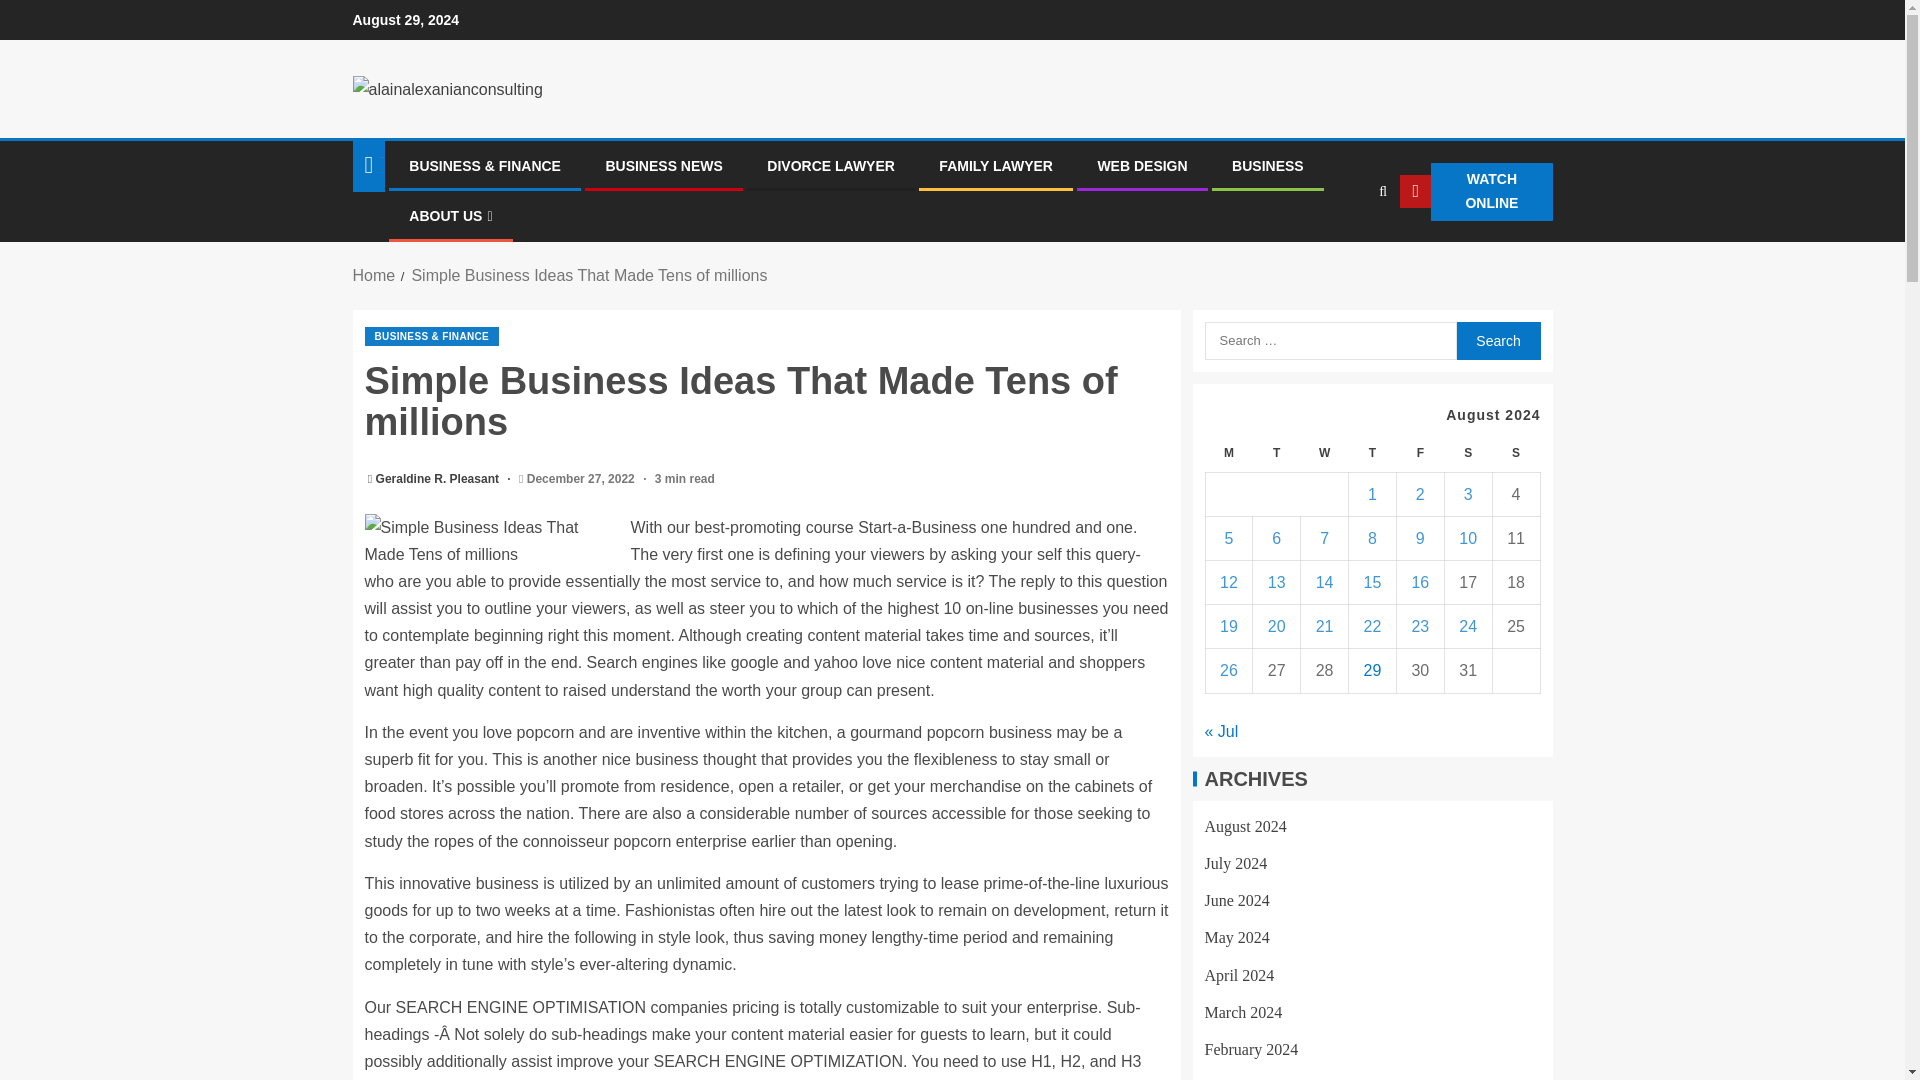  What do you see at coordinates (373, 275) in the screenshot?
I see `Home` at bounding box center [373, 275].